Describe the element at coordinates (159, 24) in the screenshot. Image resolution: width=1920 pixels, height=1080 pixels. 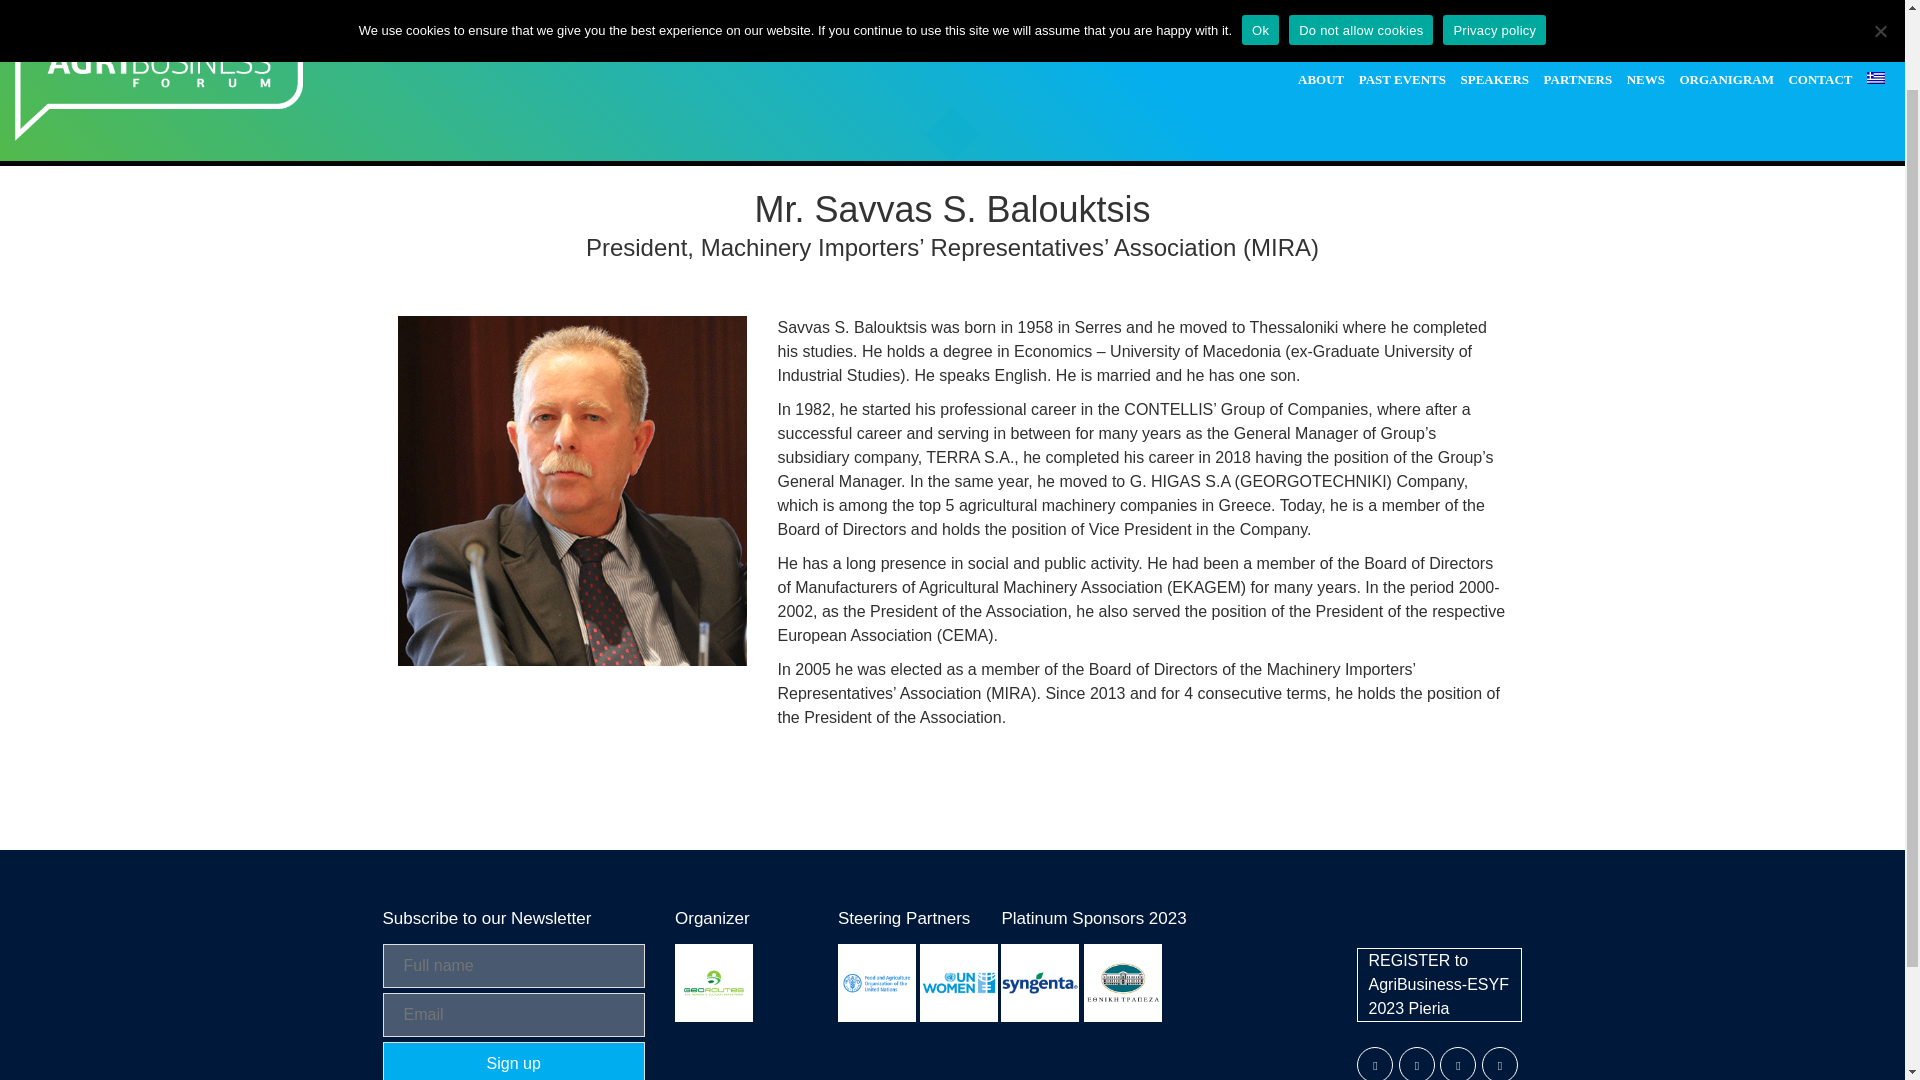
I see `logo` at that location.